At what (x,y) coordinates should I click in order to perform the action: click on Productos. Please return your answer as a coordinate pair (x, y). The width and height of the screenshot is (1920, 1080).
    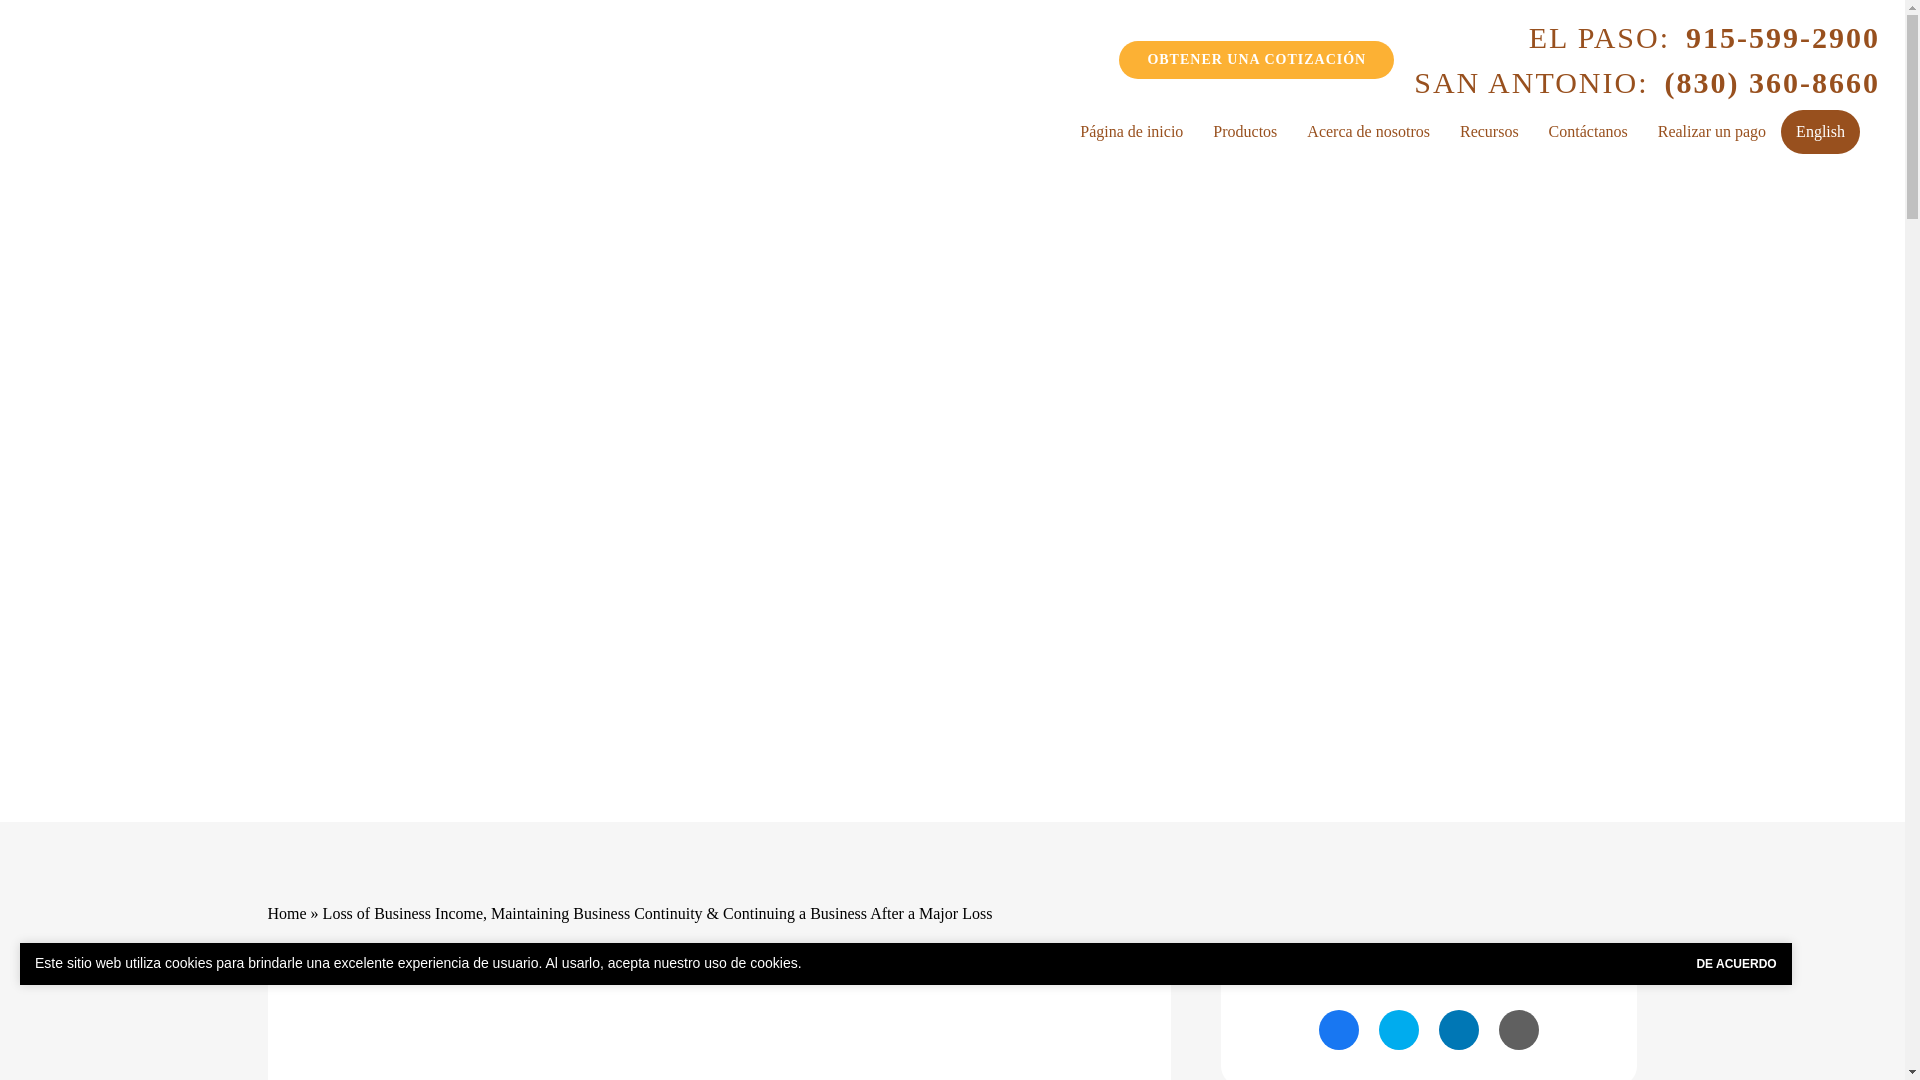
    Looking at the image, I should click on (1245, 131).